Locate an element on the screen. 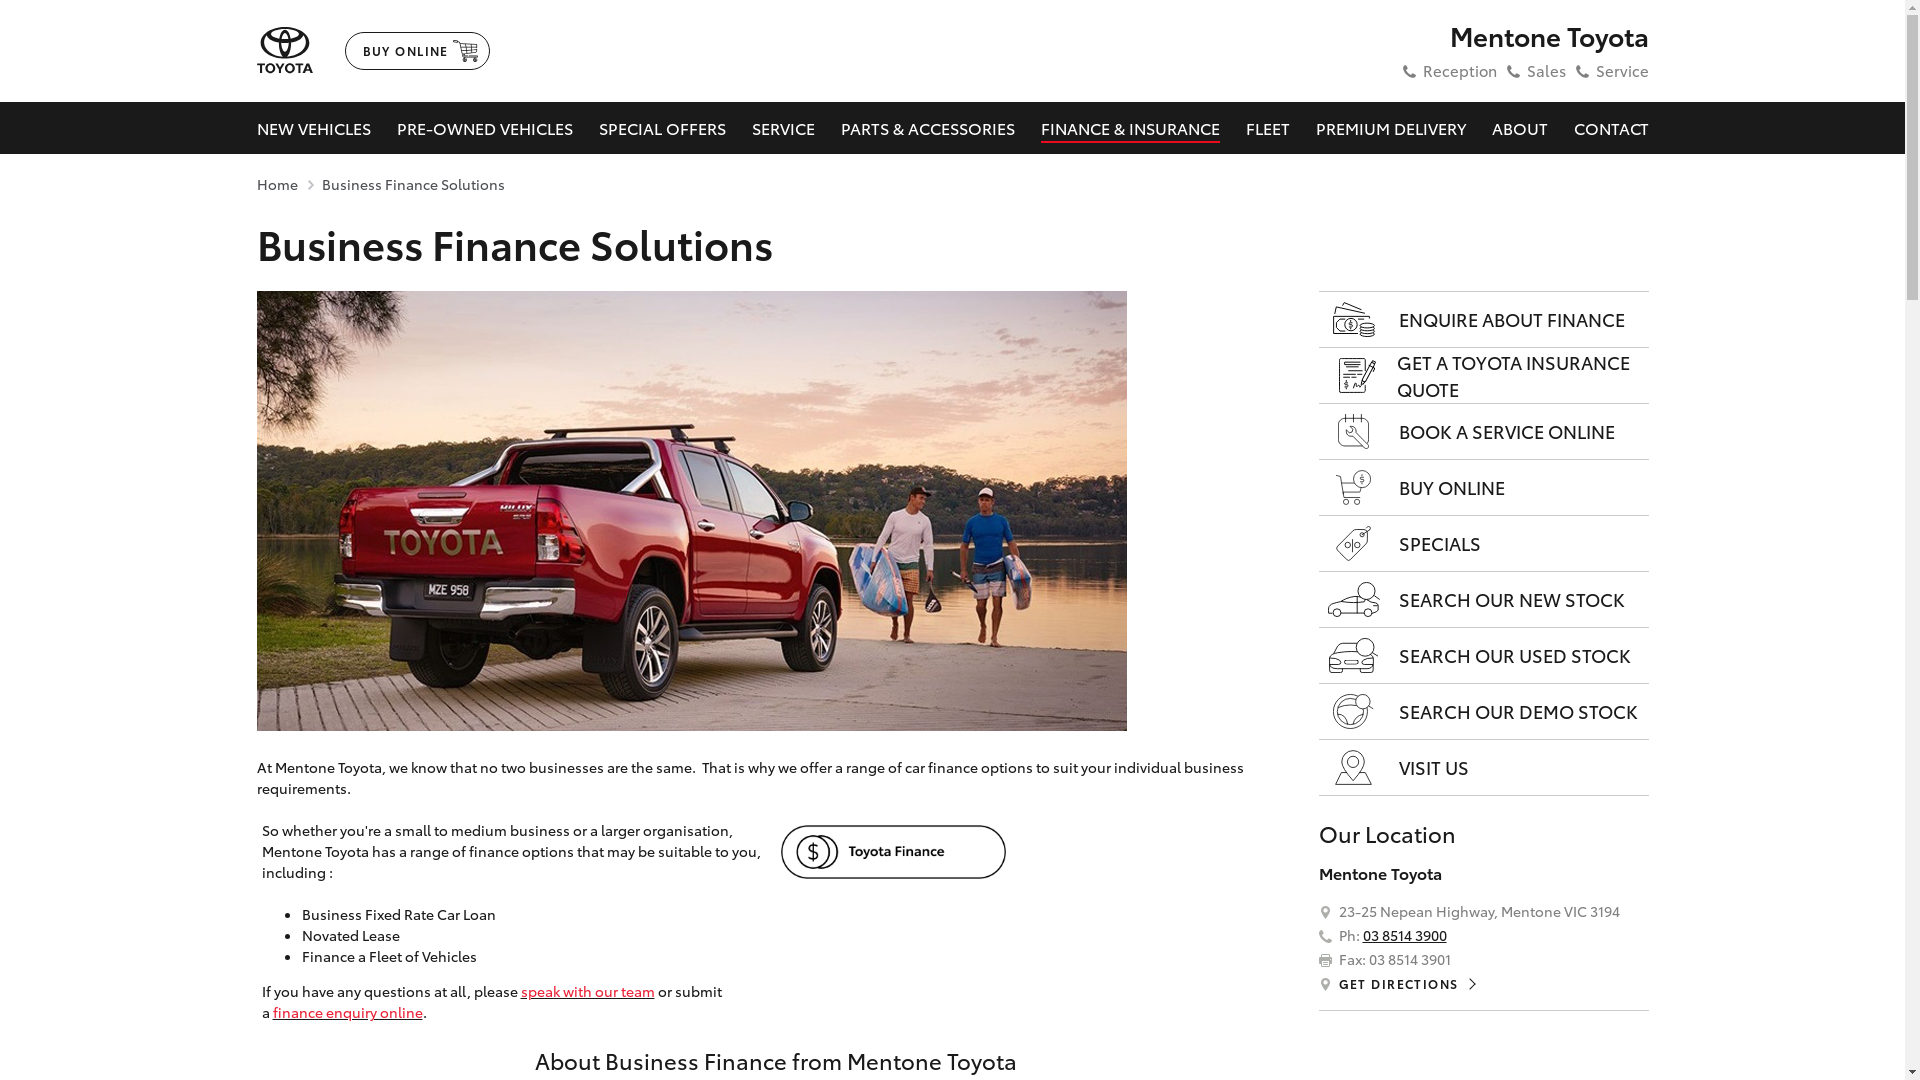 The height and width of the screenshot is (1080, 1920). SEARCH OUR DEMO STOCK is located at coordinates (1483, 712).